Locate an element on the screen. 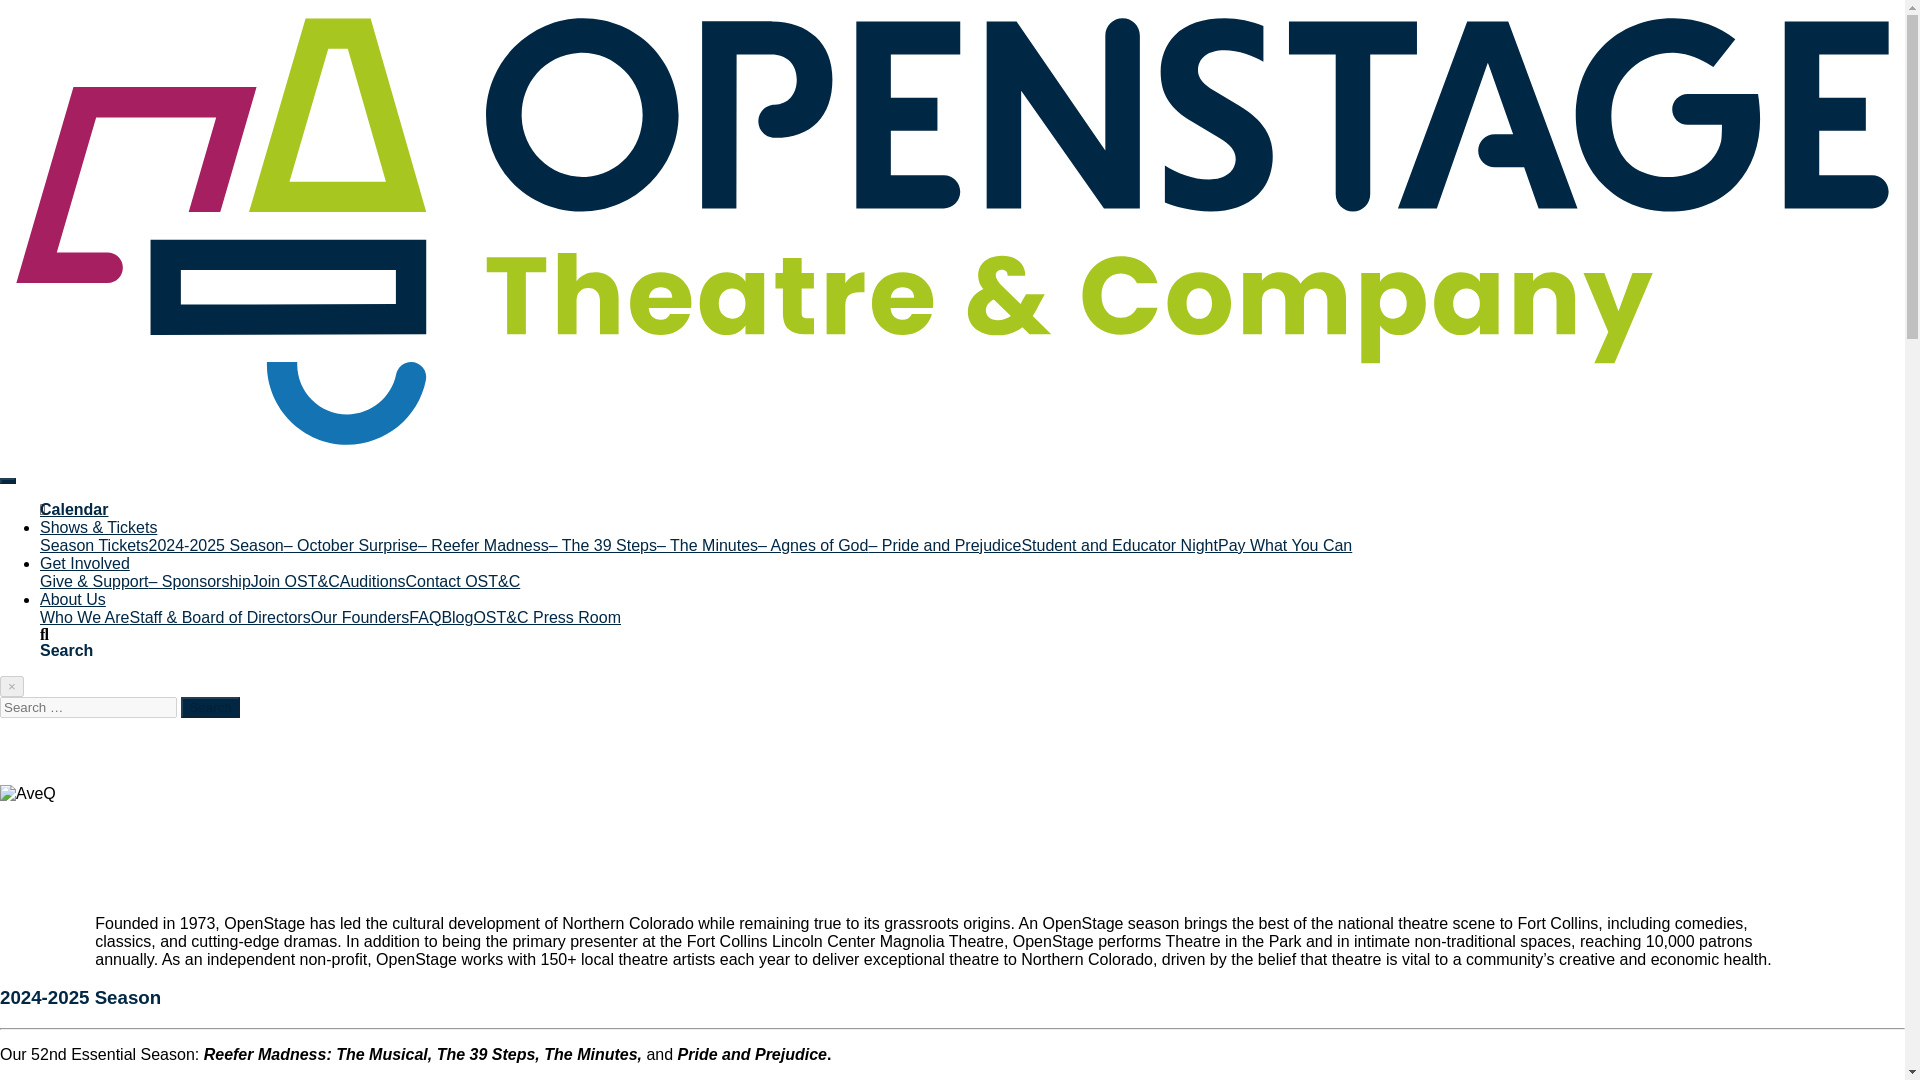 The height and width of the screenshot is (1080, 1920). 2024-2025 Season is located at coordinates (214, 545).